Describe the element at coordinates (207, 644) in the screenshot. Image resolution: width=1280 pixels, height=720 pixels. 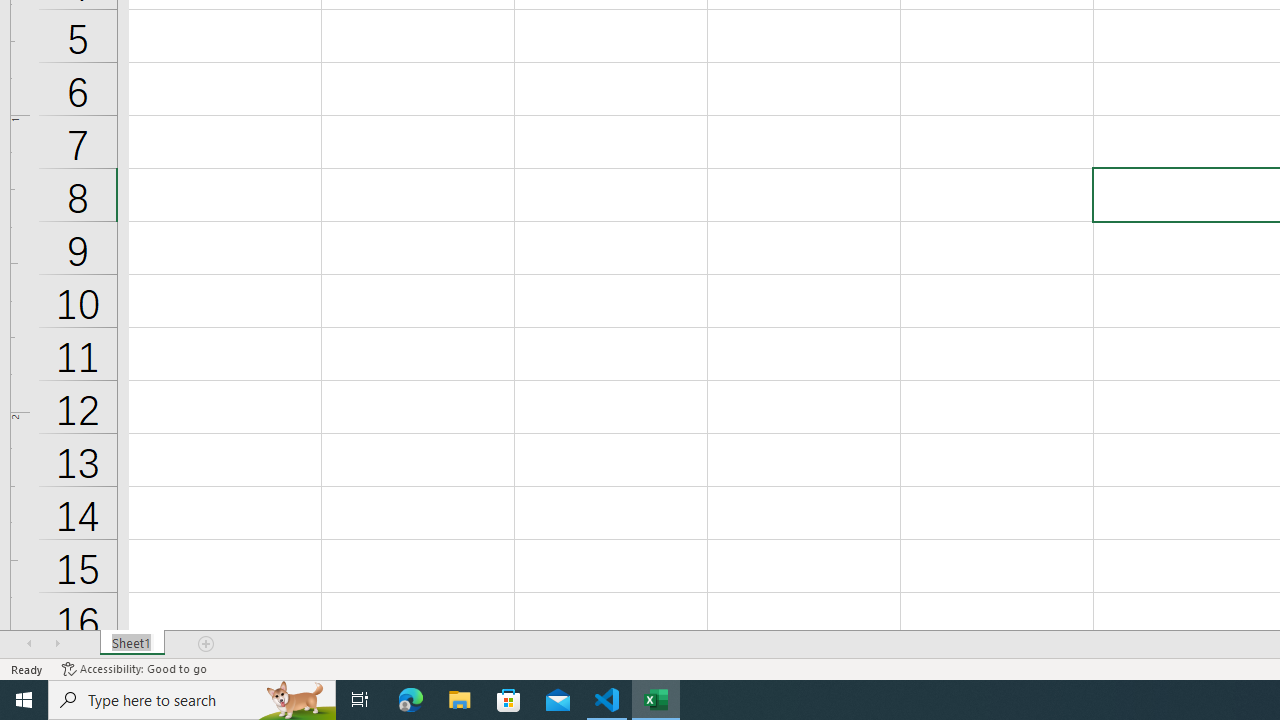
I see `Add Sheet` at that location.